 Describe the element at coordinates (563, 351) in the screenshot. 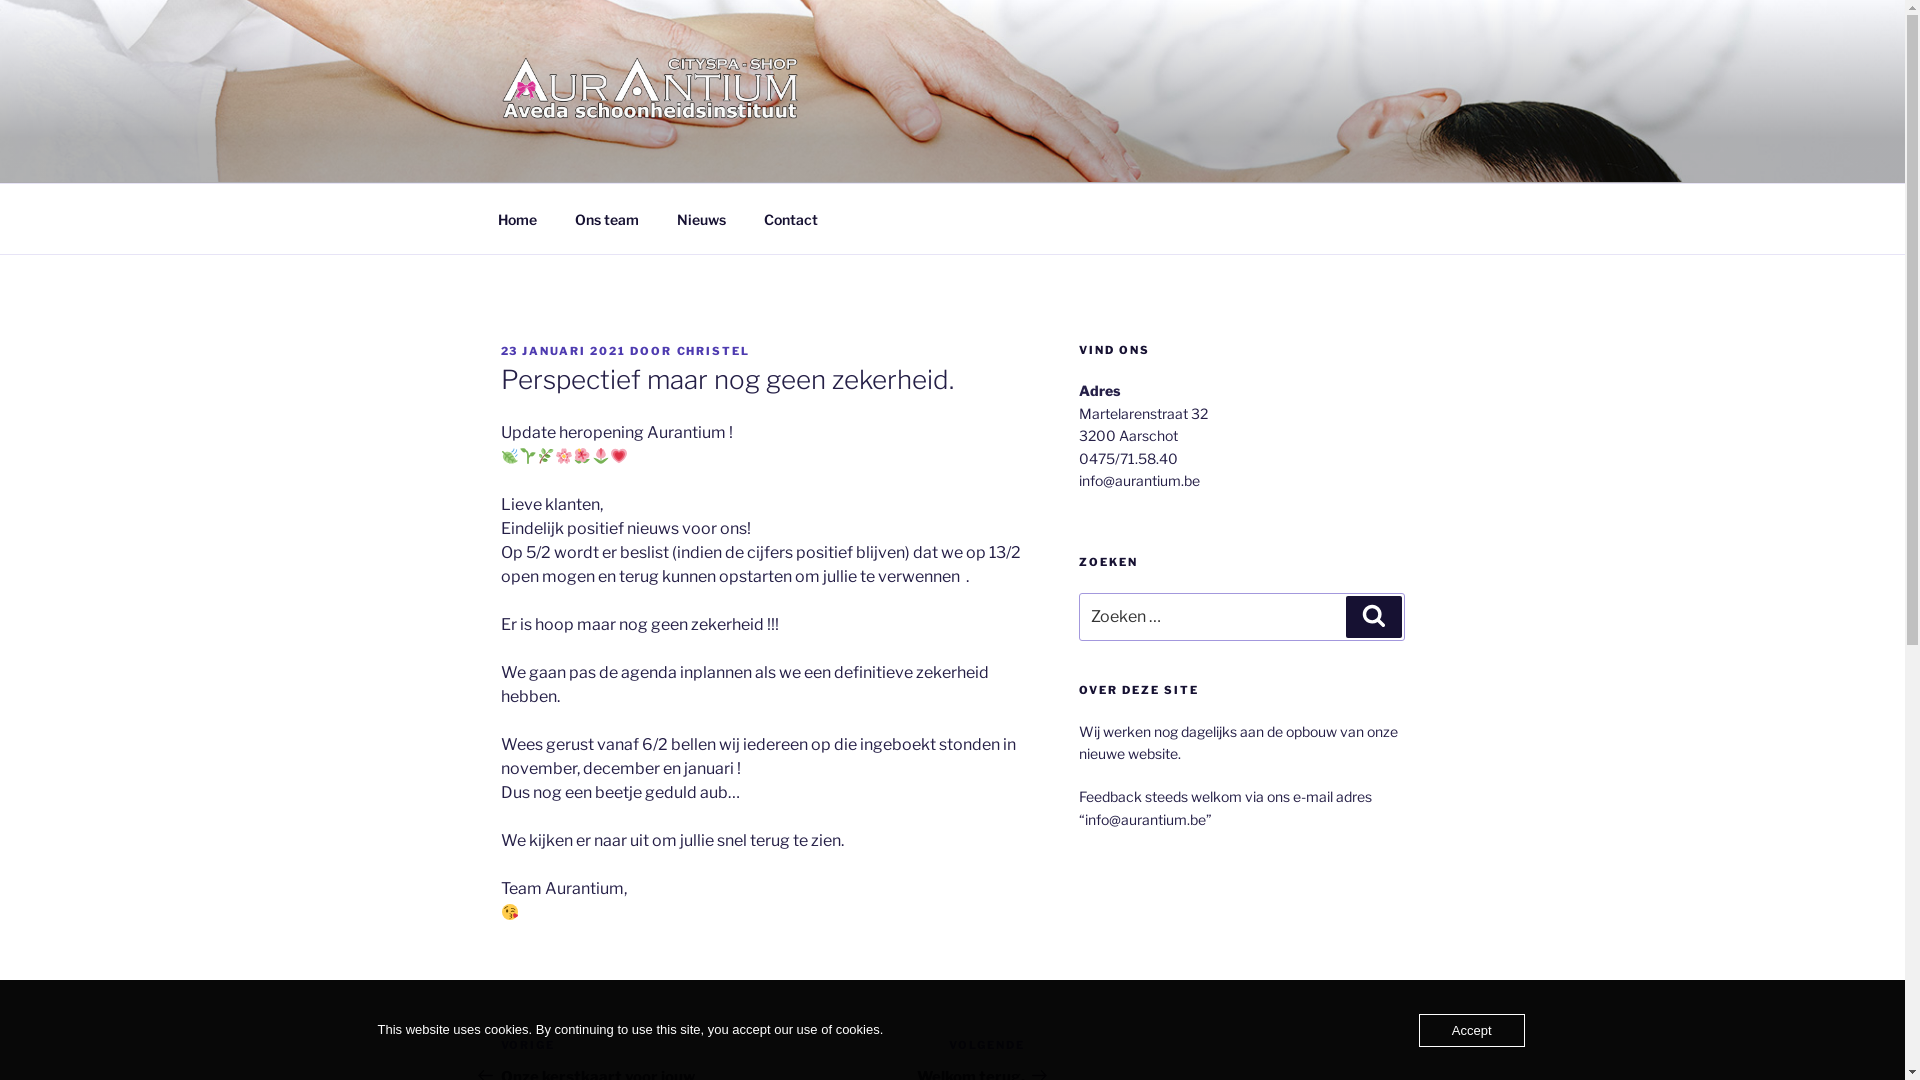

I see `23 JANUARI 2021` at that location.